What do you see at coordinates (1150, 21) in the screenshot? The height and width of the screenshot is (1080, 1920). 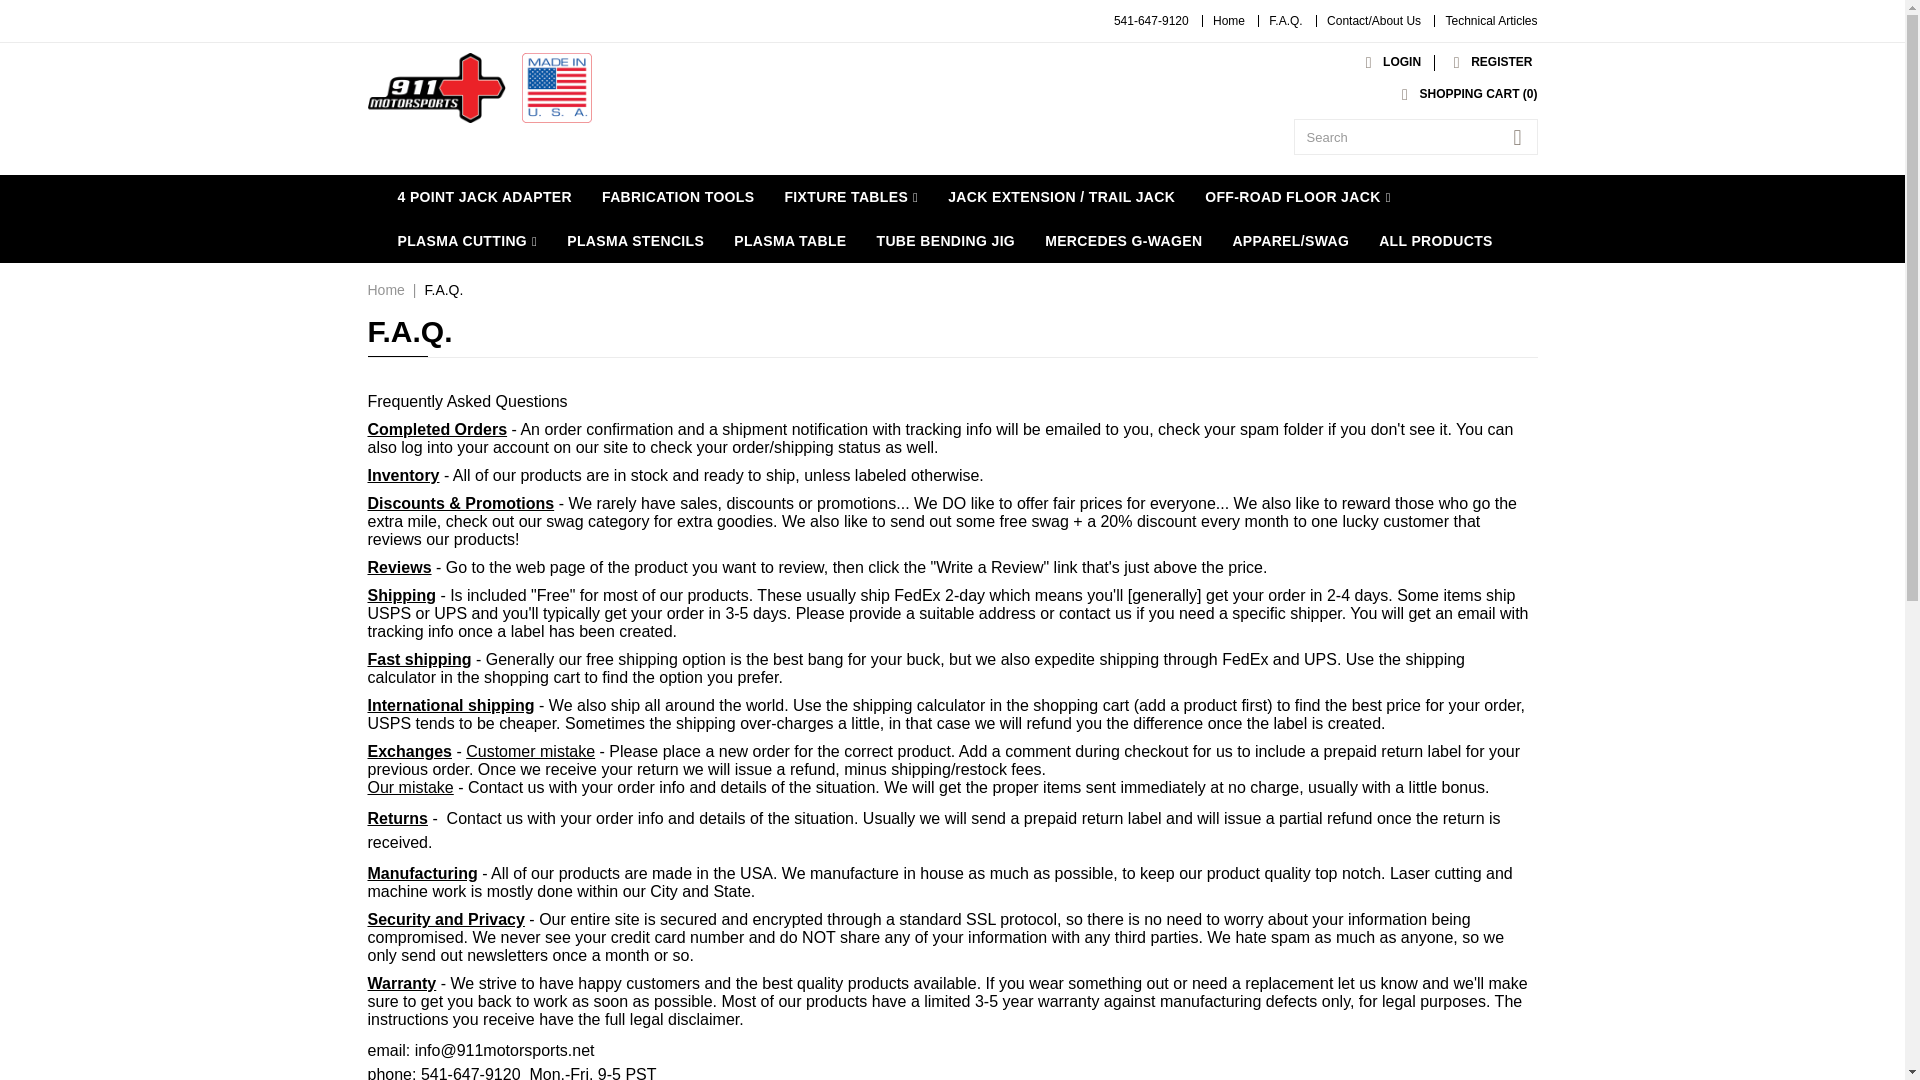 I see `541-647-9120` at bounding box center [1150, 21].